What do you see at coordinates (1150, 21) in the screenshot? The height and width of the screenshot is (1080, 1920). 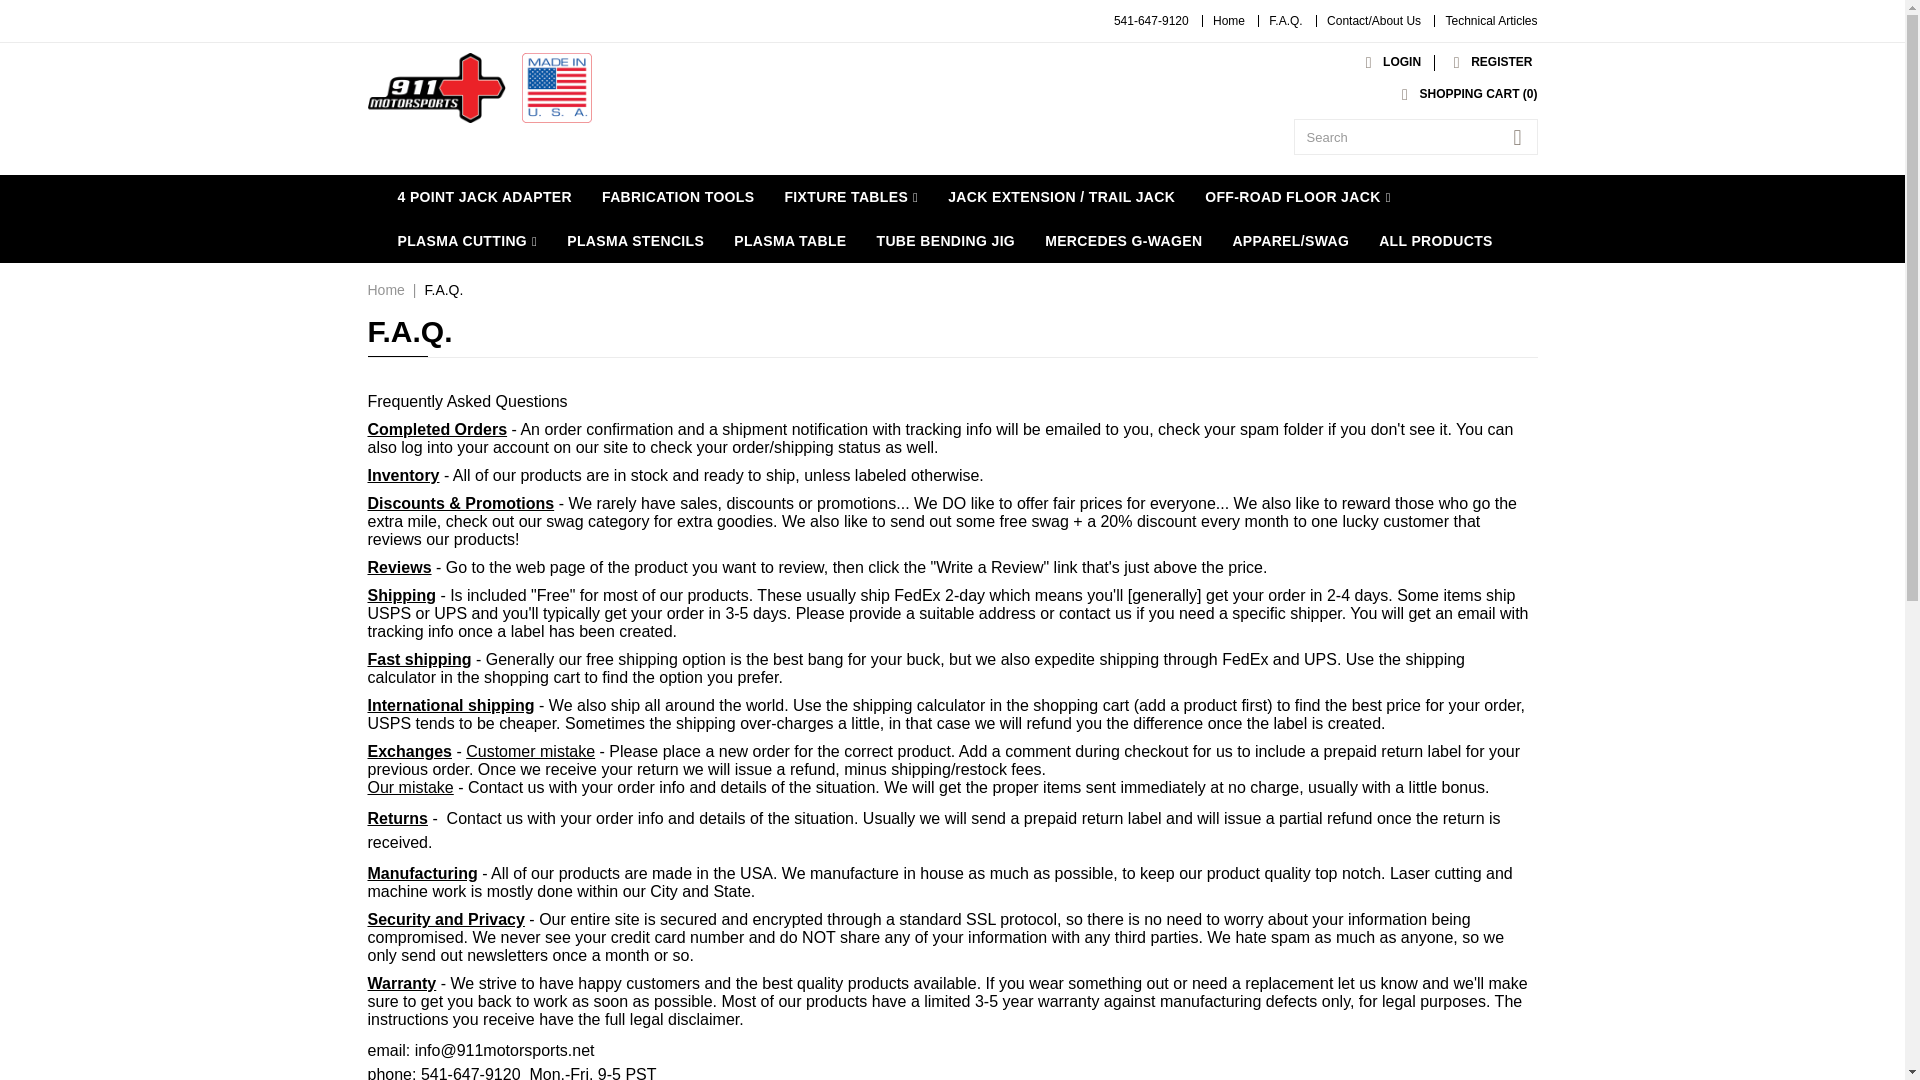 I see `541-647-9120` at bounding box center [1150, 21].